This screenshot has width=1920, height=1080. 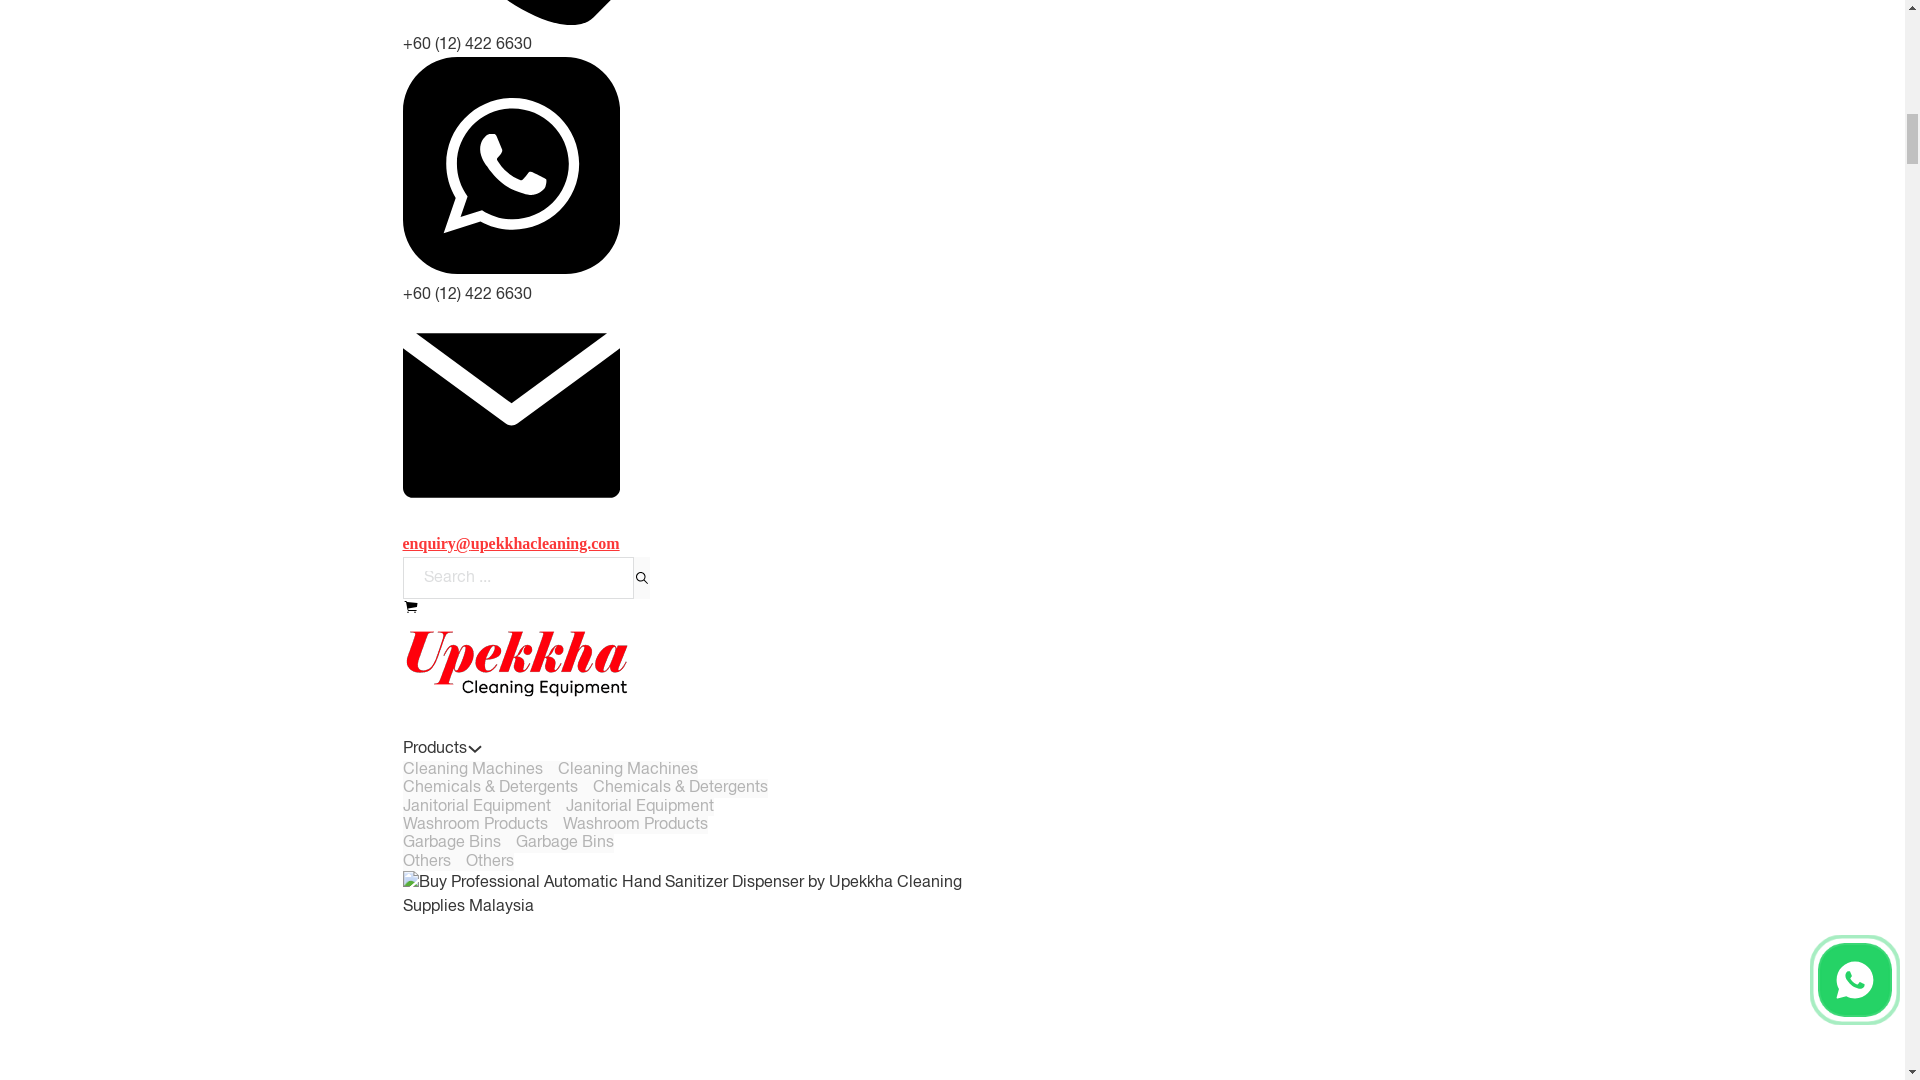 I want to click on Floor Burnisher, so click(x=456, y=124).